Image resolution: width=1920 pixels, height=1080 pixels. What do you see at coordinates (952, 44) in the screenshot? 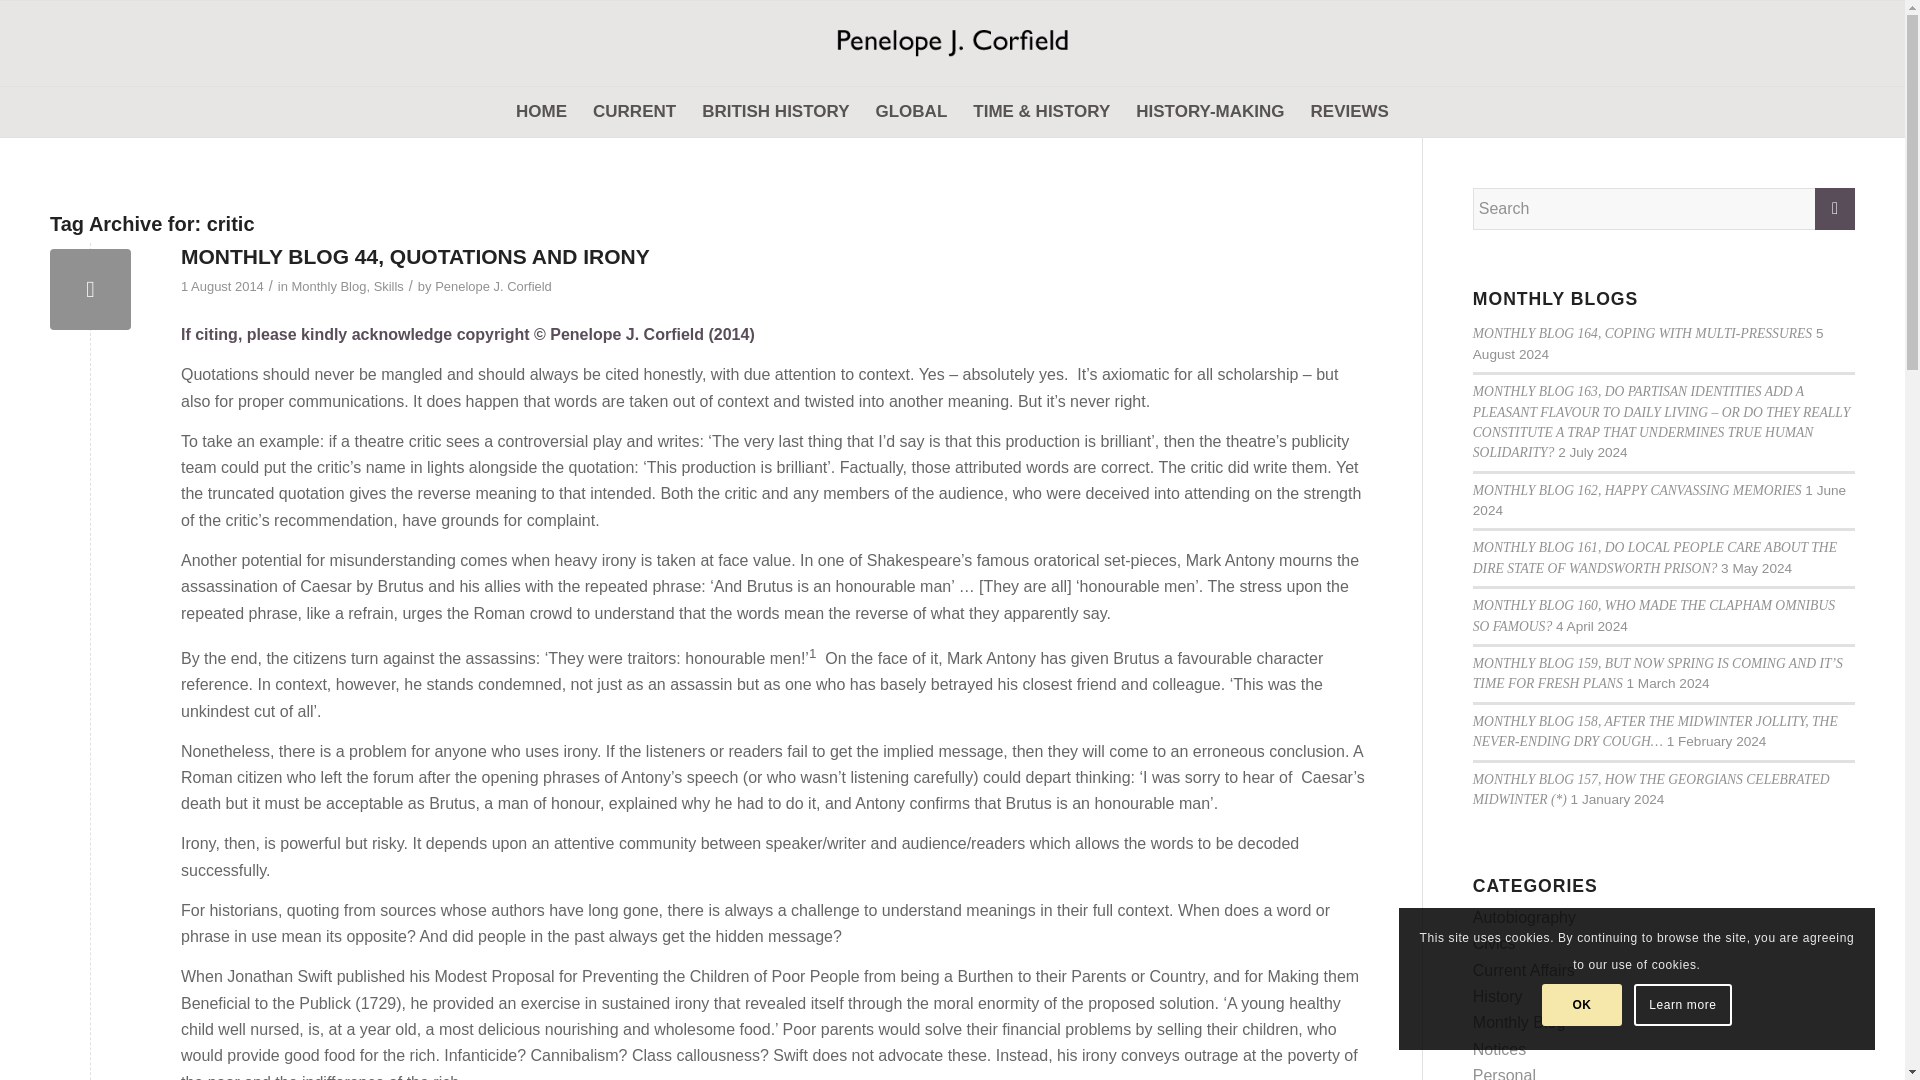
I see `Penelope J. Corfield` at bounding box center [952, 44].